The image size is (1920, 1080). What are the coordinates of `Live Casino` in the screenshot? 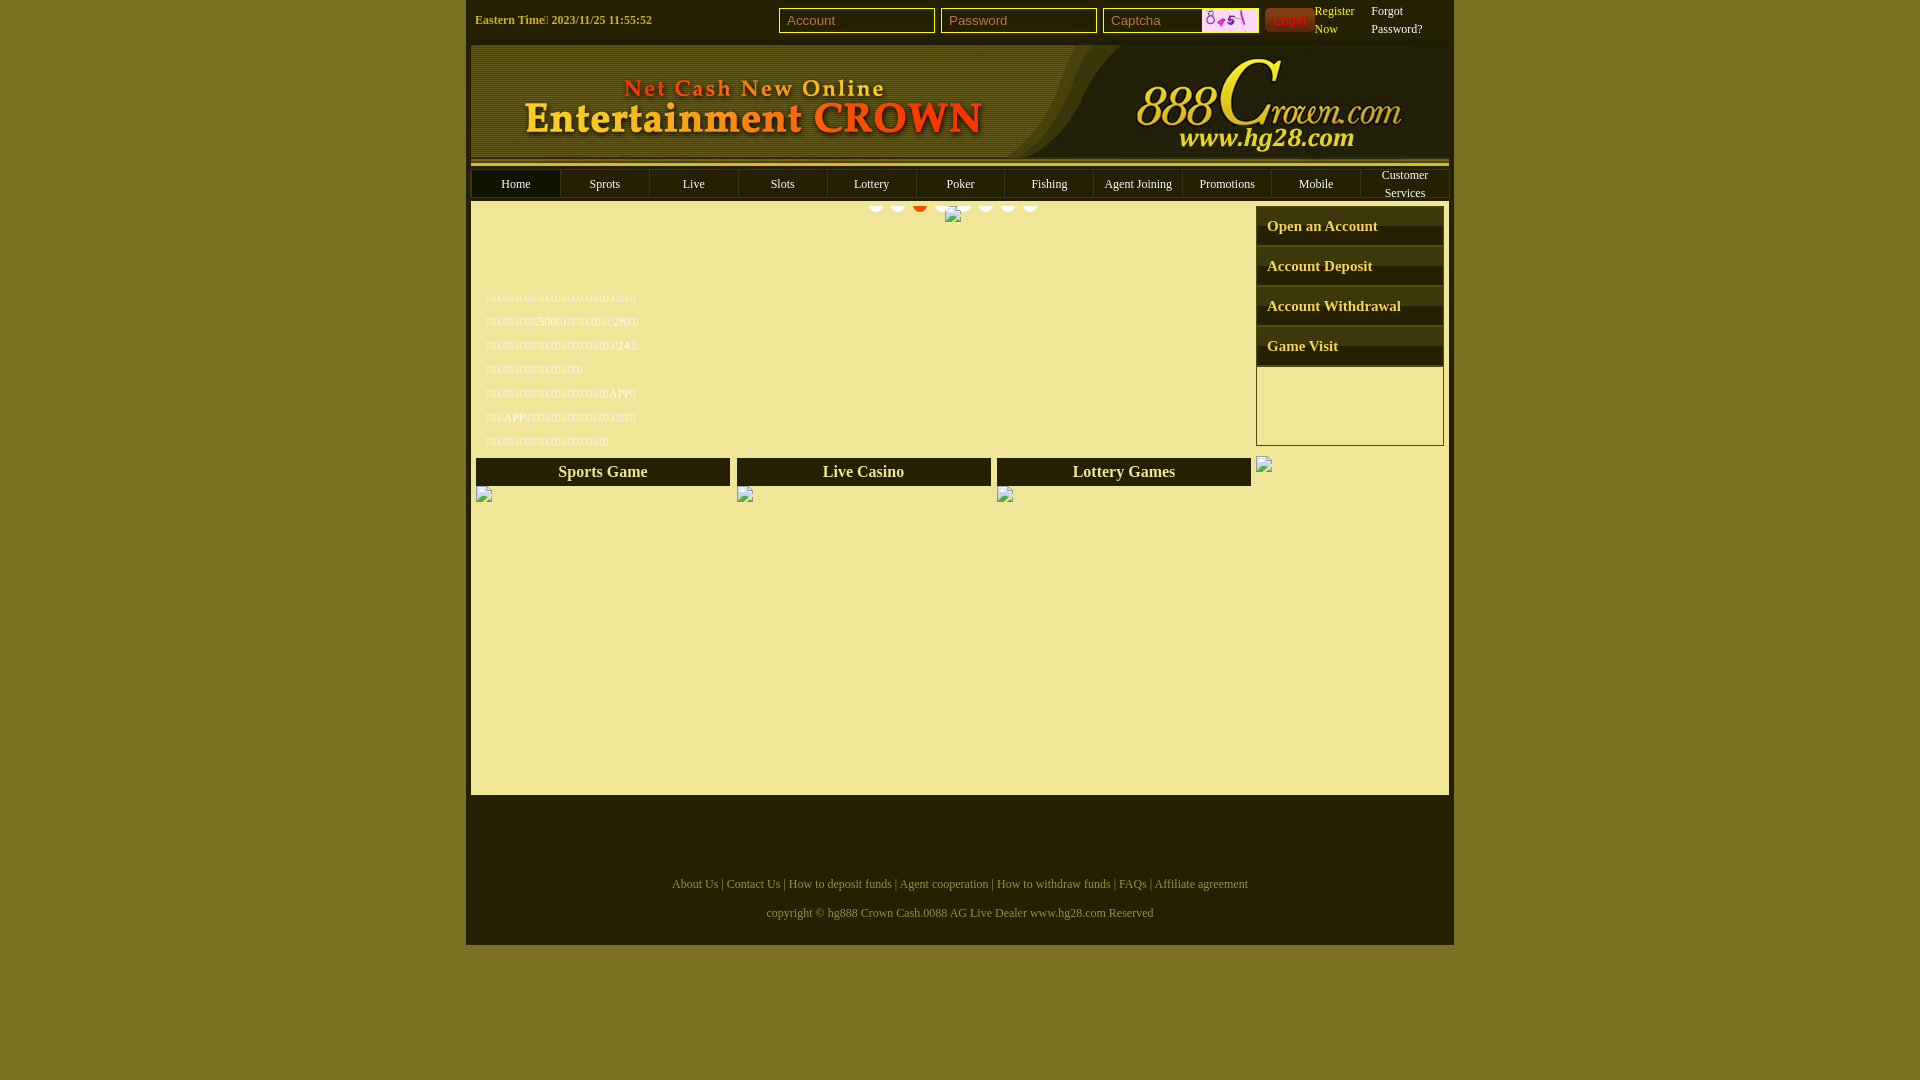 It's located at (863, 626).